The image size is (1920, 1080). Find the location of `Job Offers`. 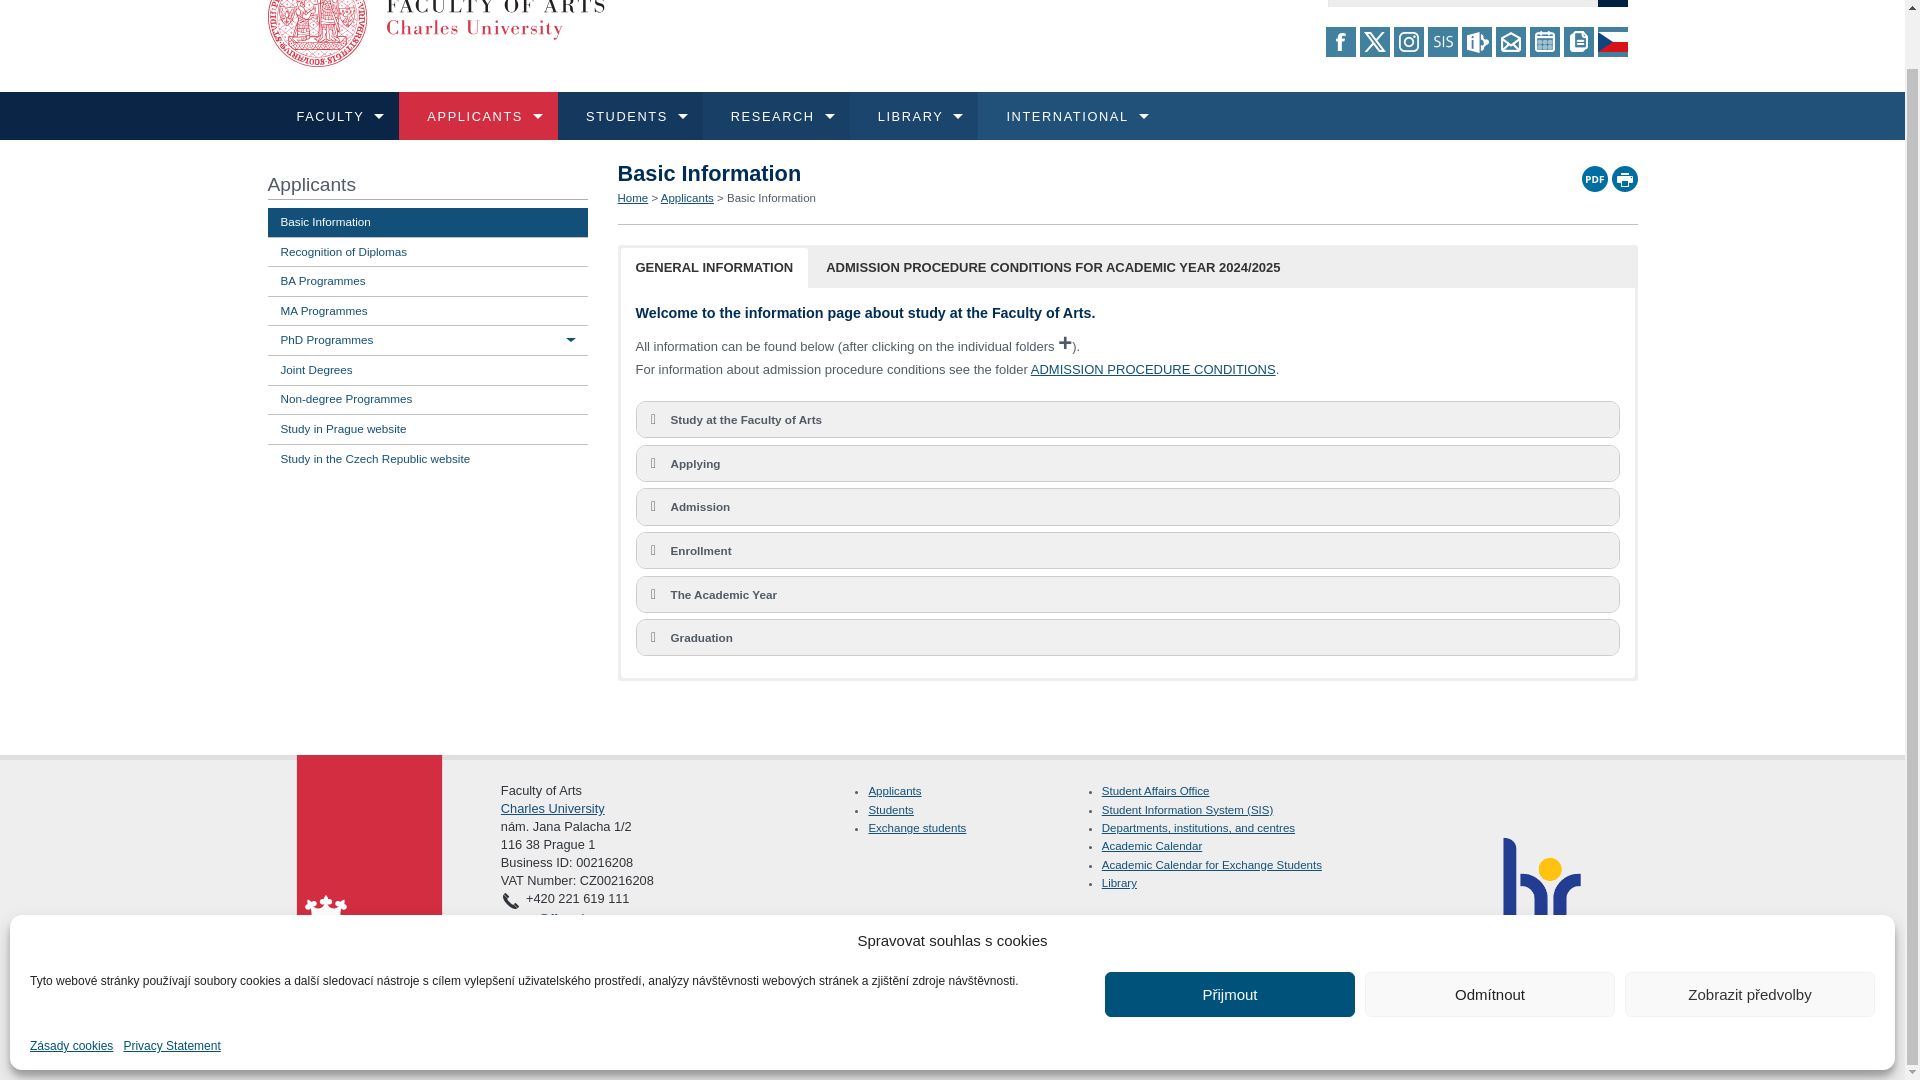

Job Offers is located at coordinates (1381, 230).